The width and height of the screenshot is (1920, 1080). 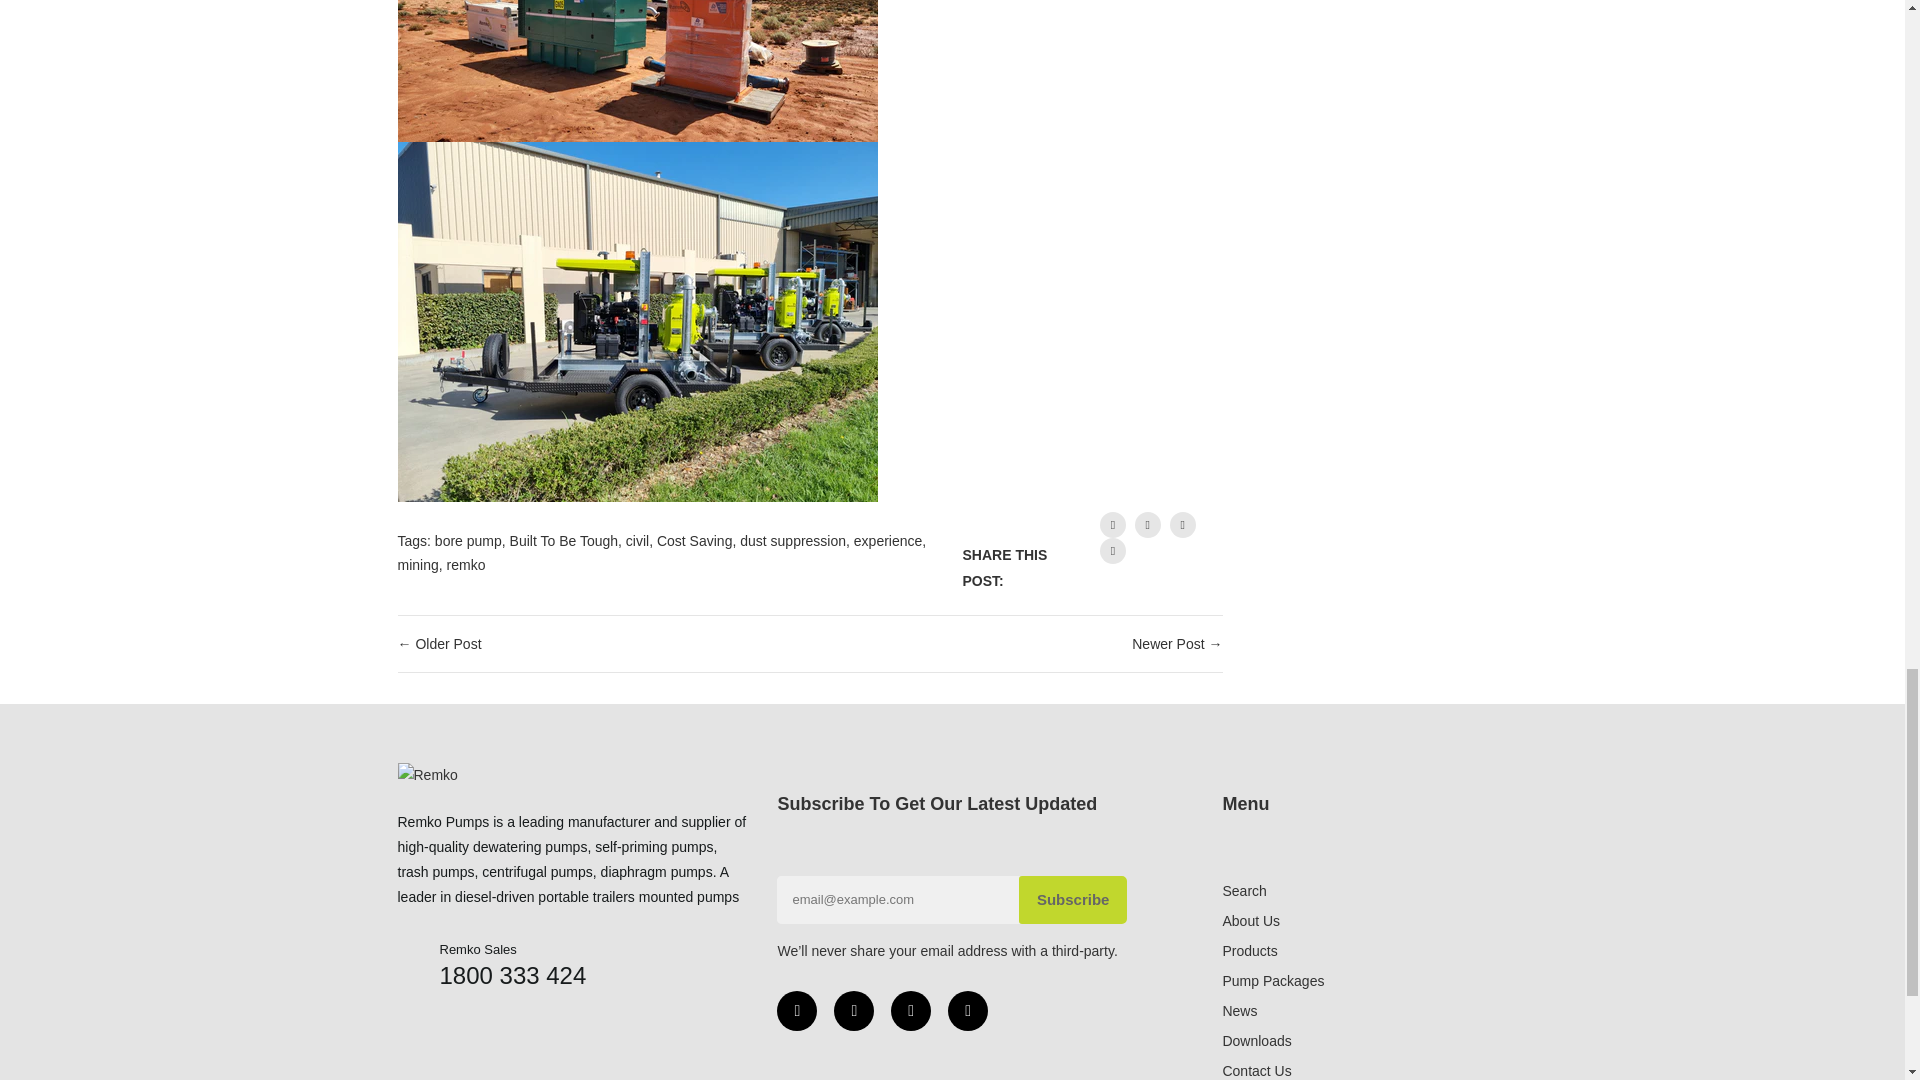 What do you see at coordinates (968, 1011) in the screenshot?
I see `Instagram` at bounding box center [968, 1011].